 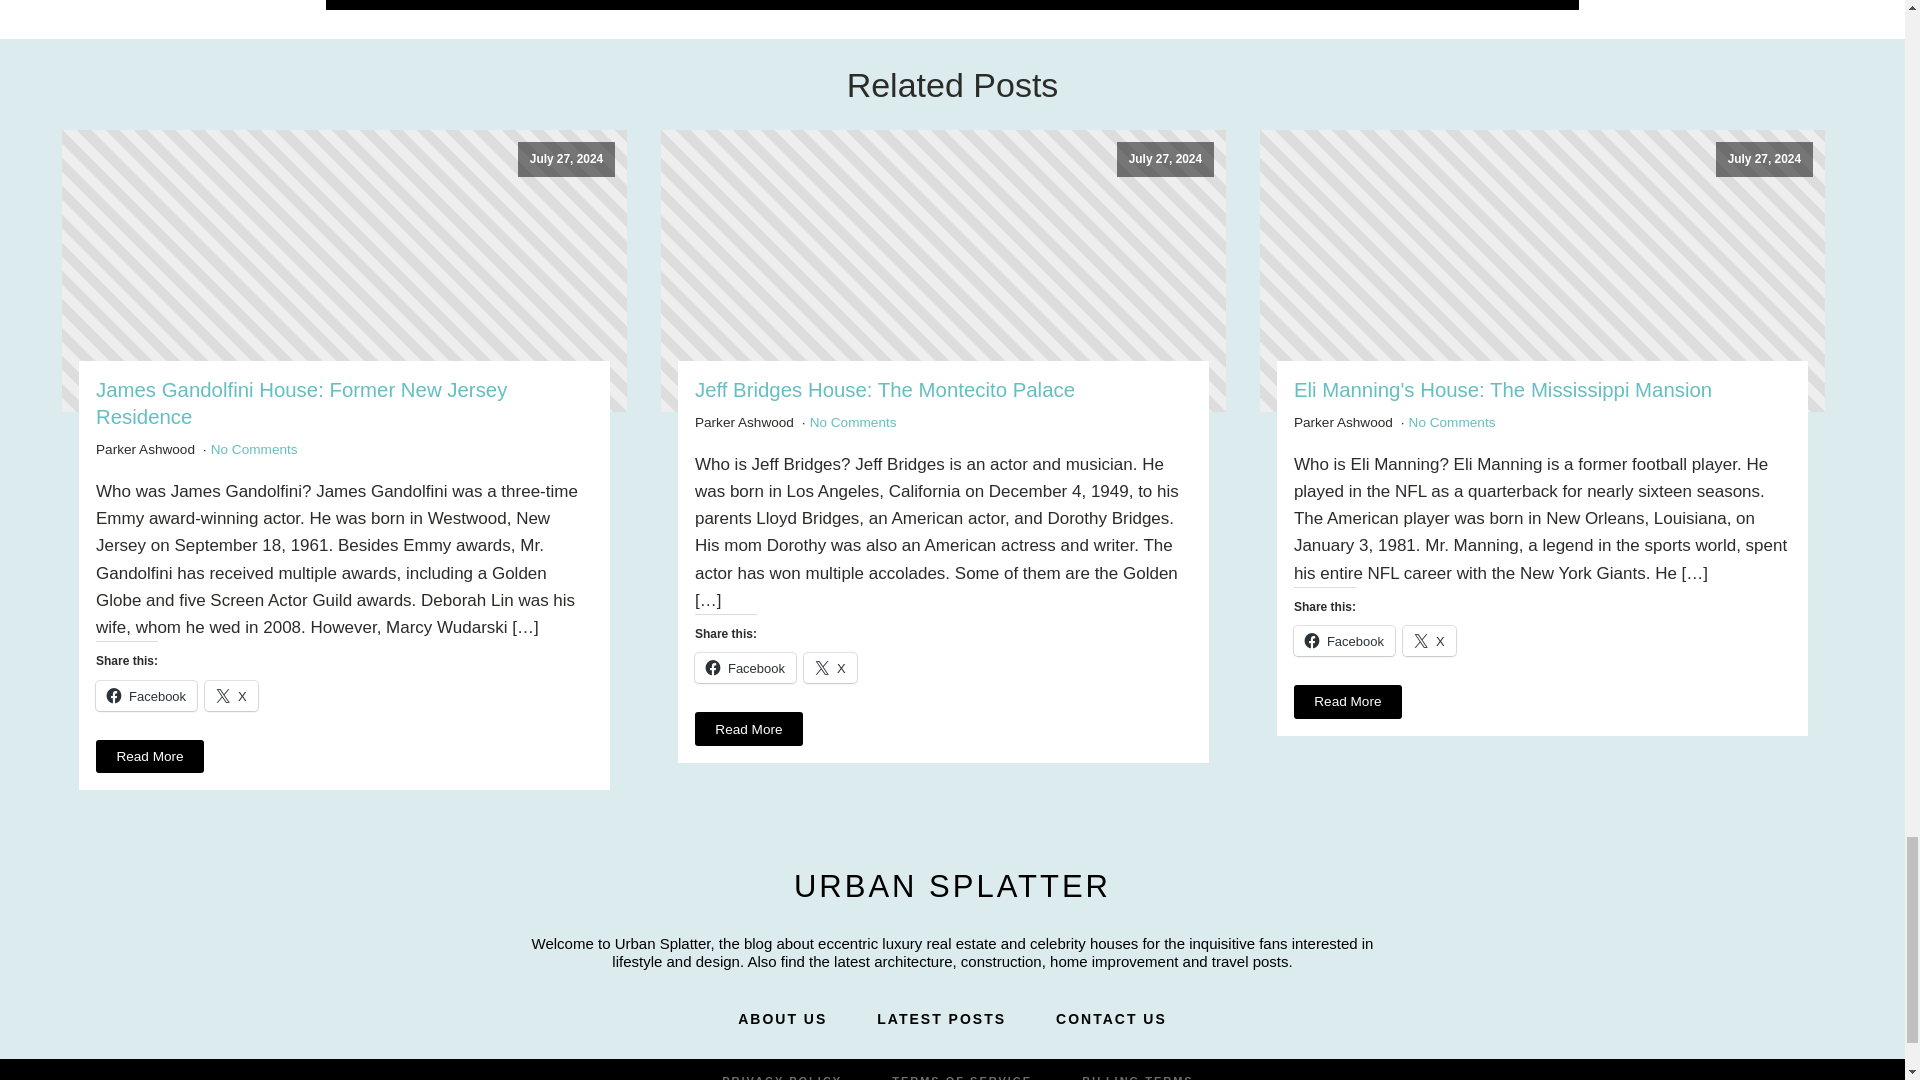 What do you see at coordinates (146, 696) in the screenshot?
I see `Click to share on Facebook` at bounding box center [146, 696].